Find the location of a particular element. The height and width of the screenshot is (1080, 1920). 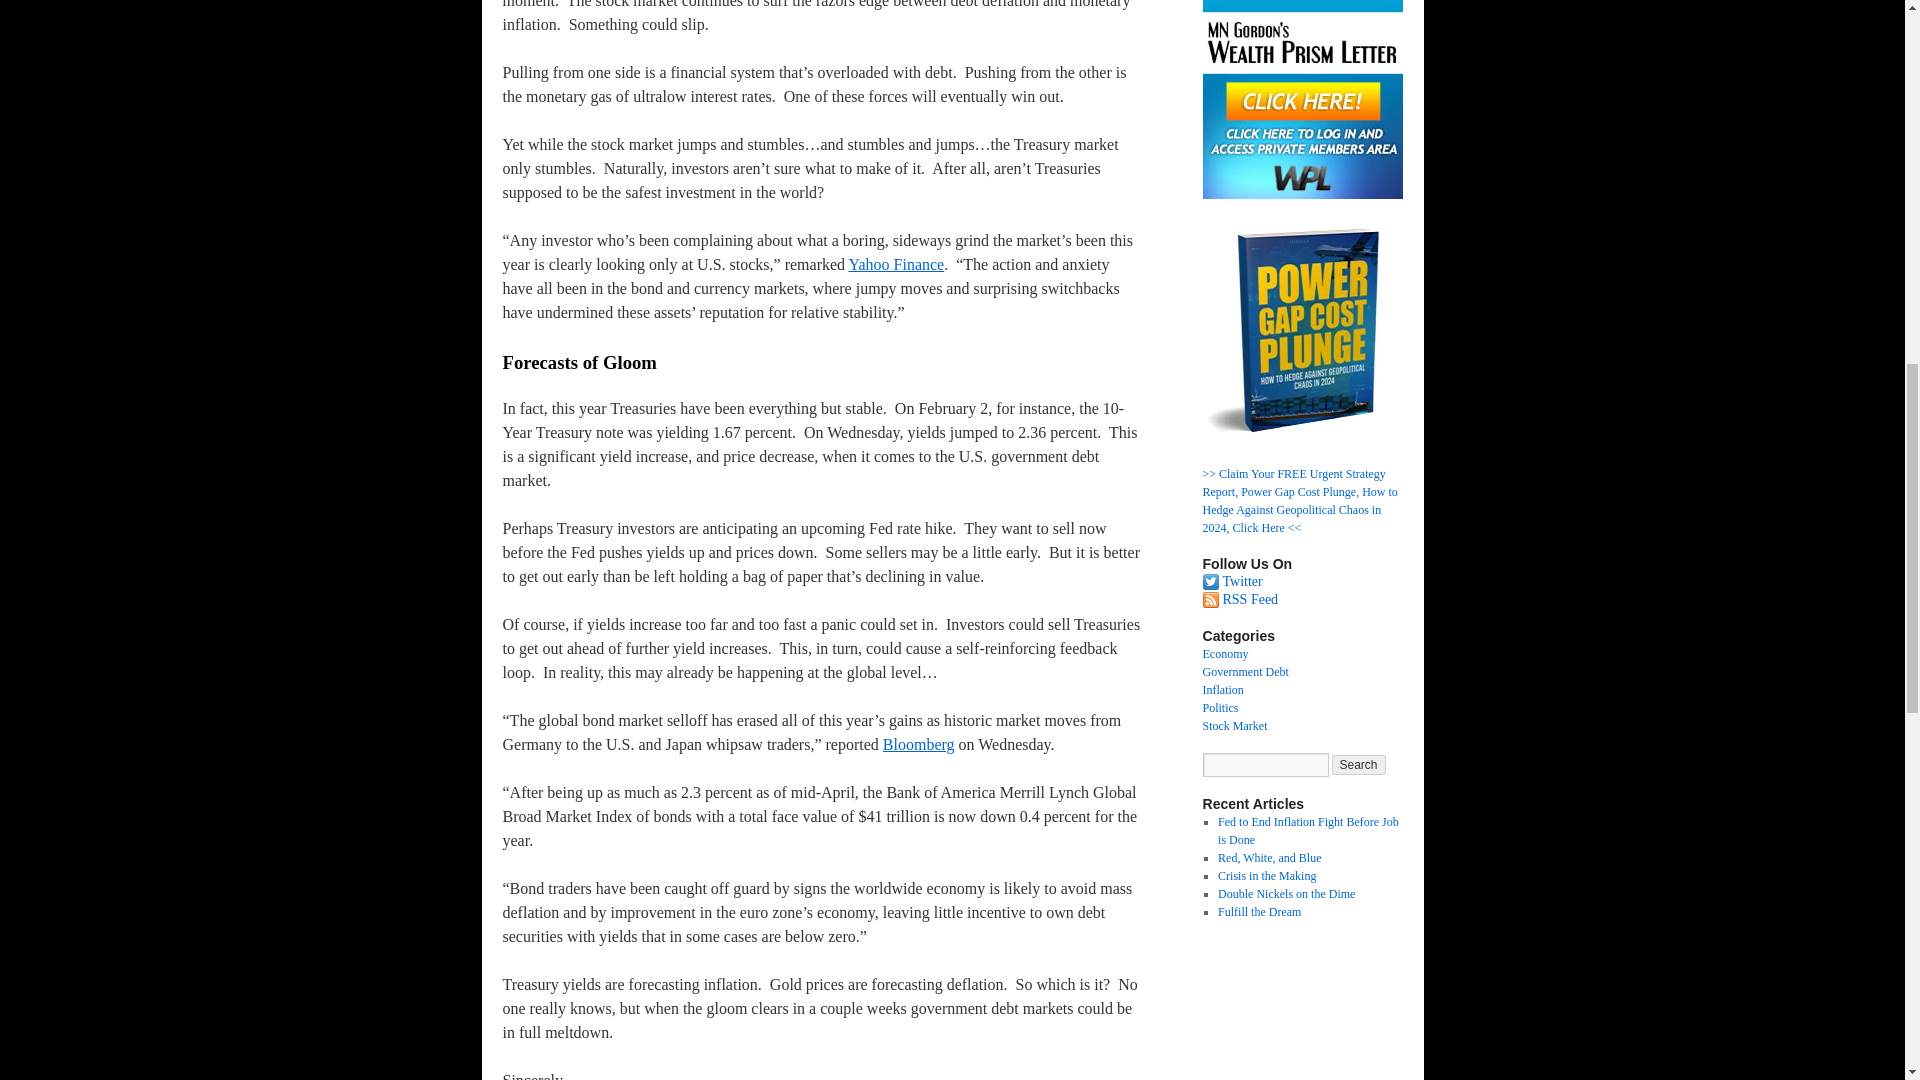

Search is located at coordinates (1359, 764).